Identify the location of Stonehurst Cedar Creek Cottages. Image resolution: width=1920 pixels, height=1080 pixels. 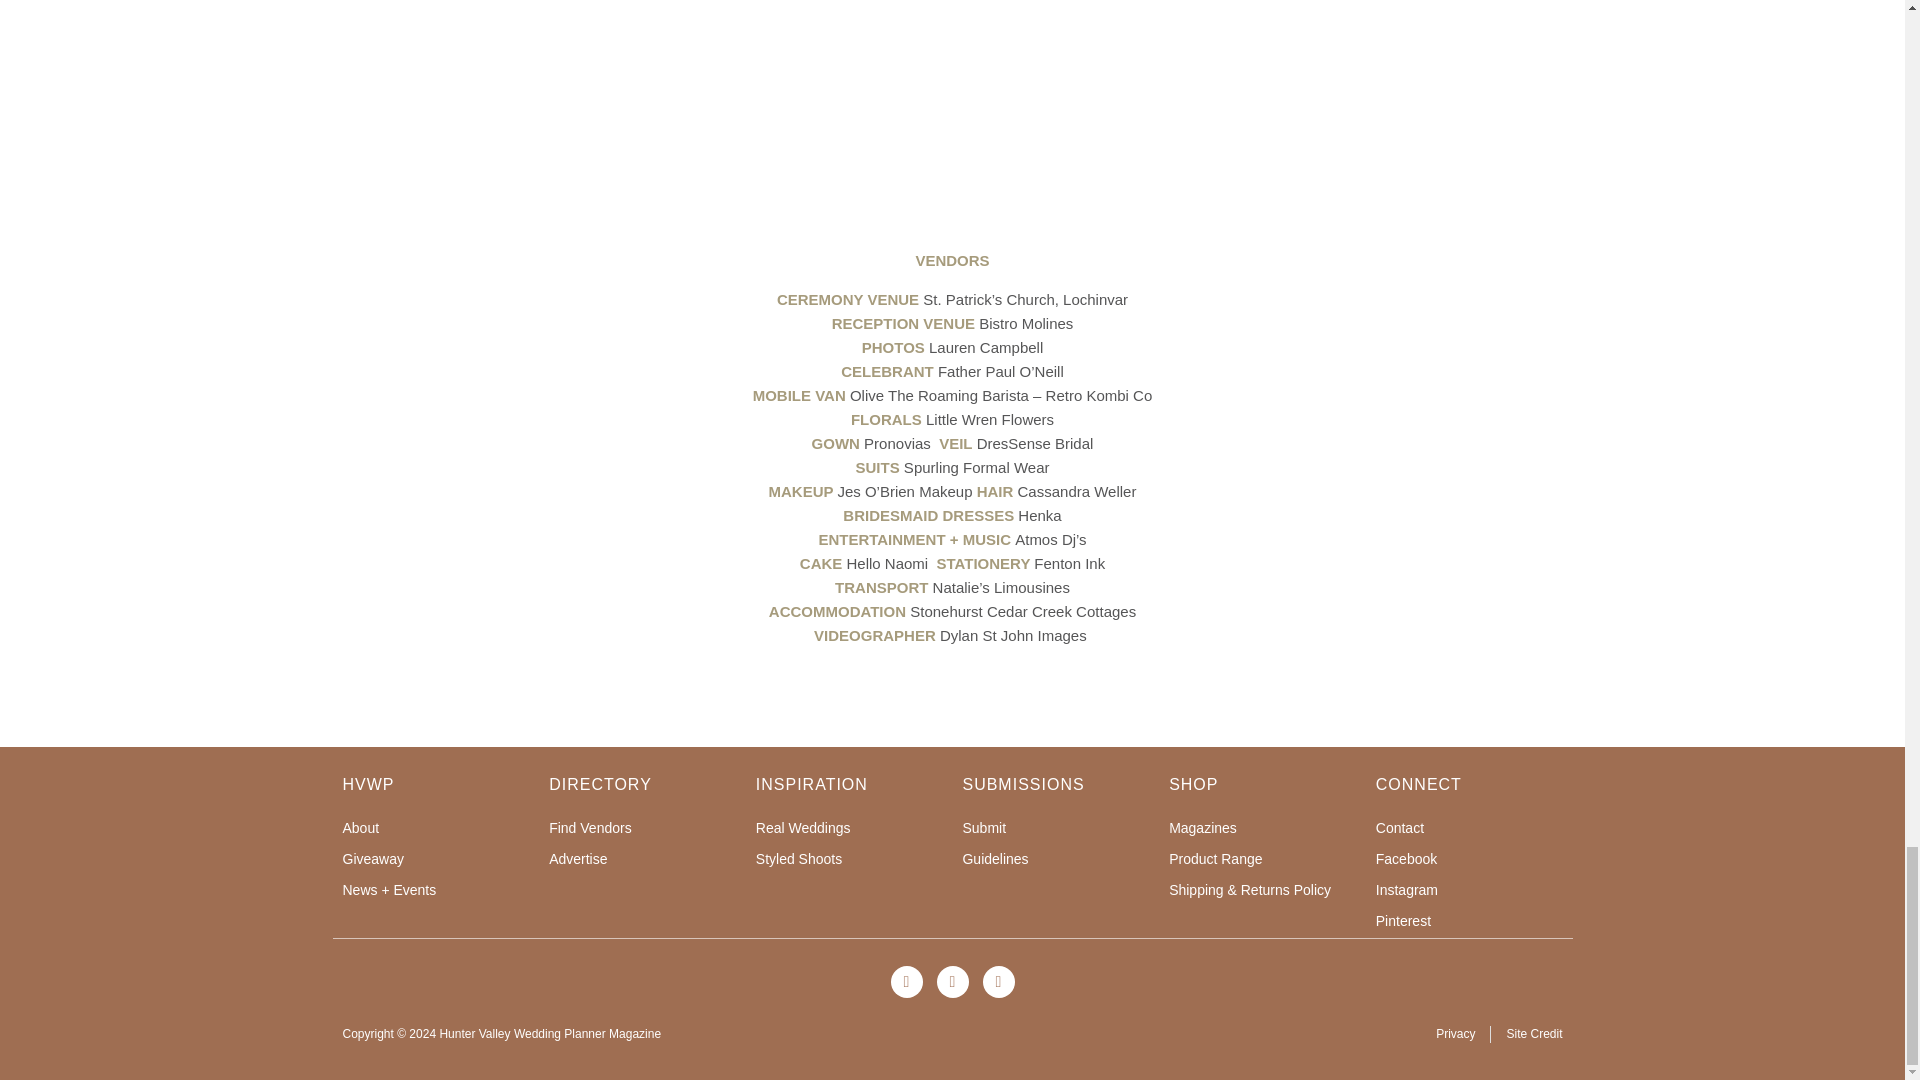
(1023, 610).